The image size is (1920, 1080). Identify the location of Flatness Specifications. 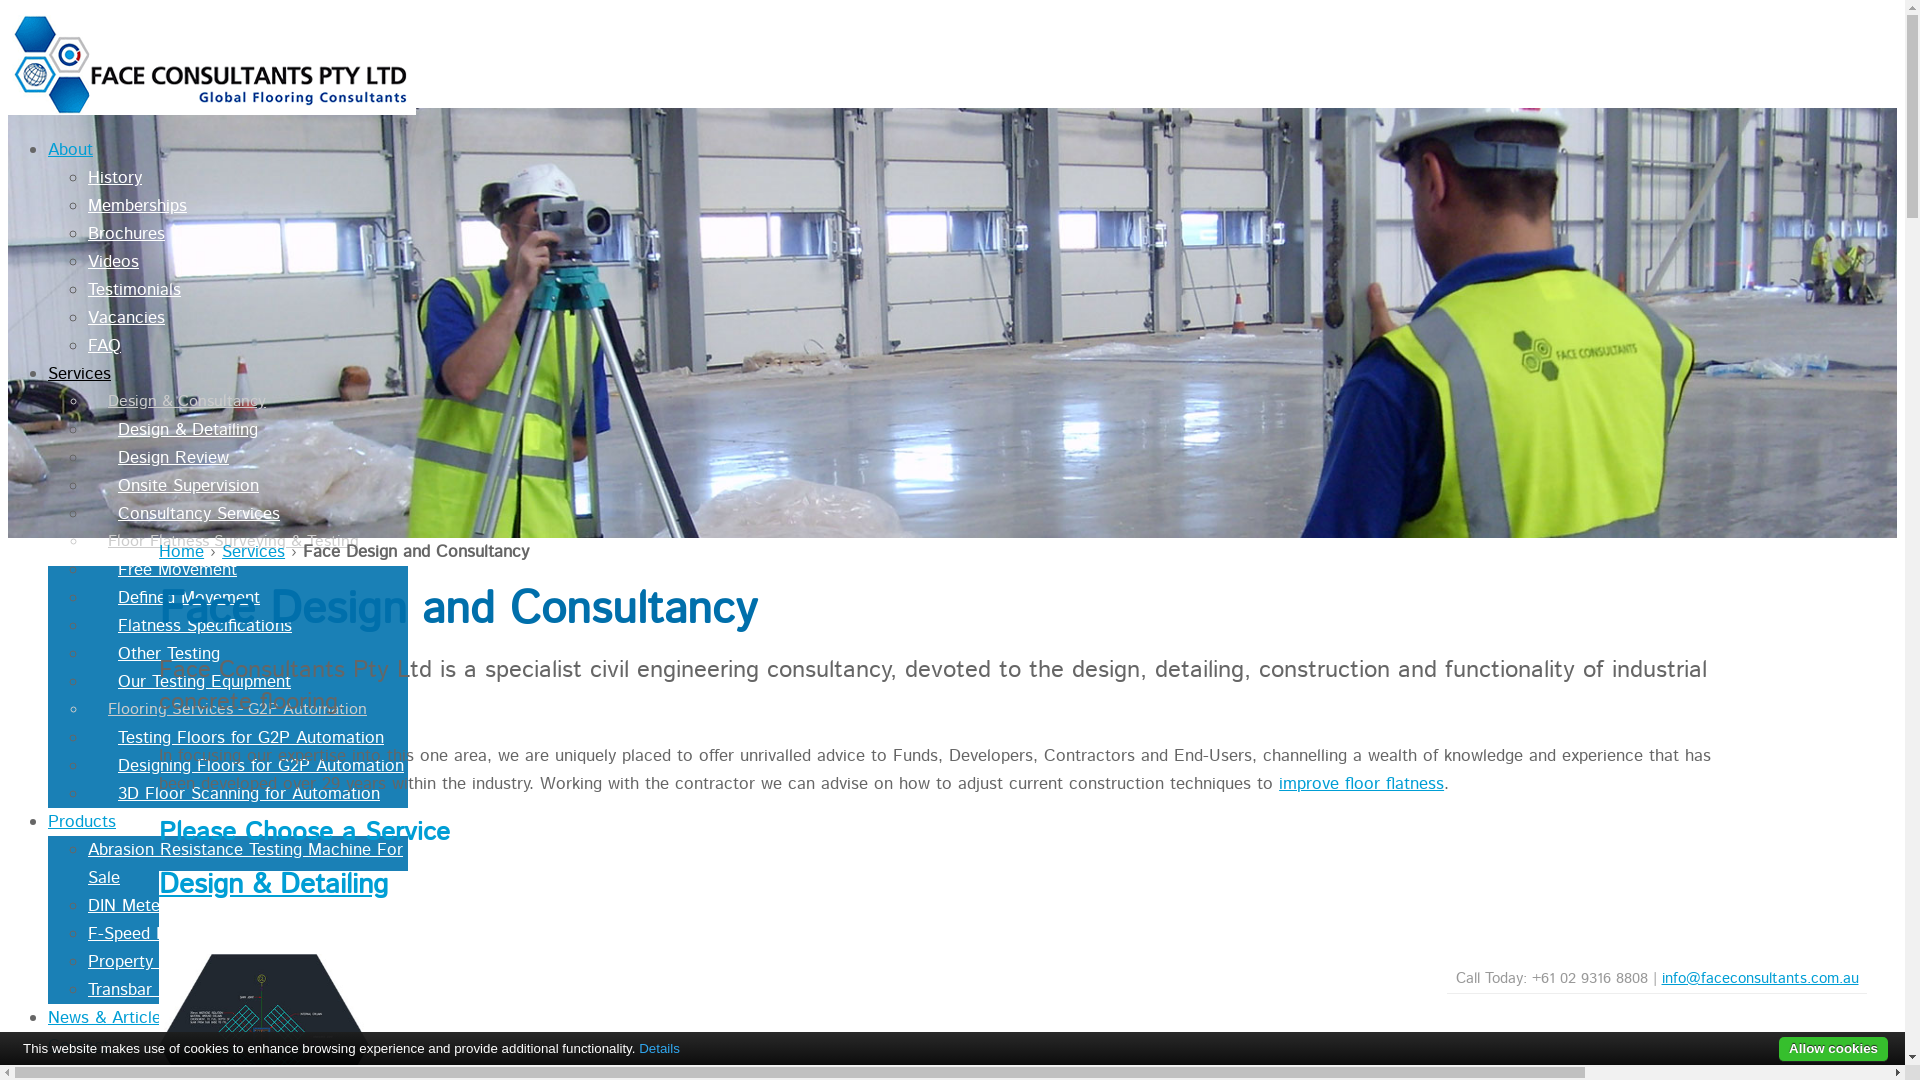
(190, 626).